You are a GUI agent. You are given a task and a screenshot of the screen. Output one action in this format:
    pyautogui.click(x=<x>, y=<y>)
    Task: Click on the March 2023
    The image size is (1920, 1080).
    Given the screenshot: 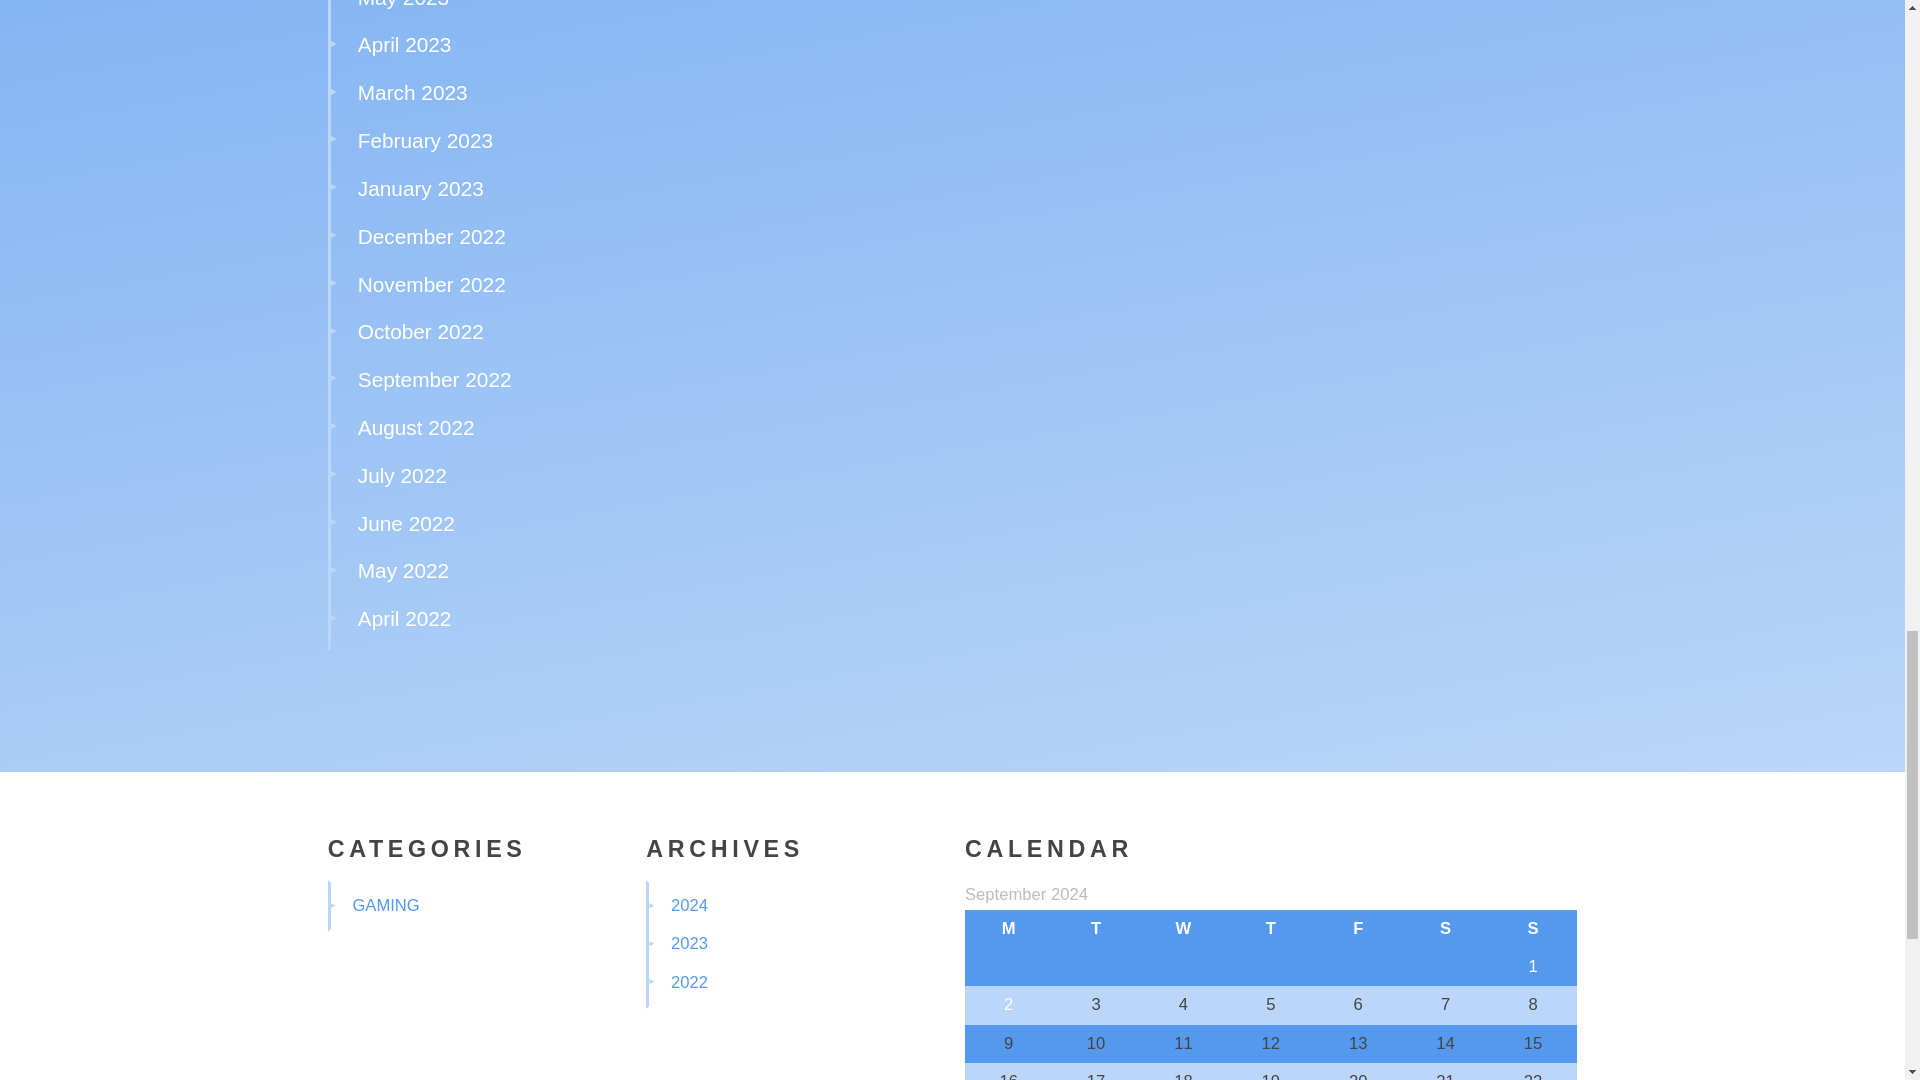 What is the action you would take?
    pyautogui.click(x=412, y=92)
    